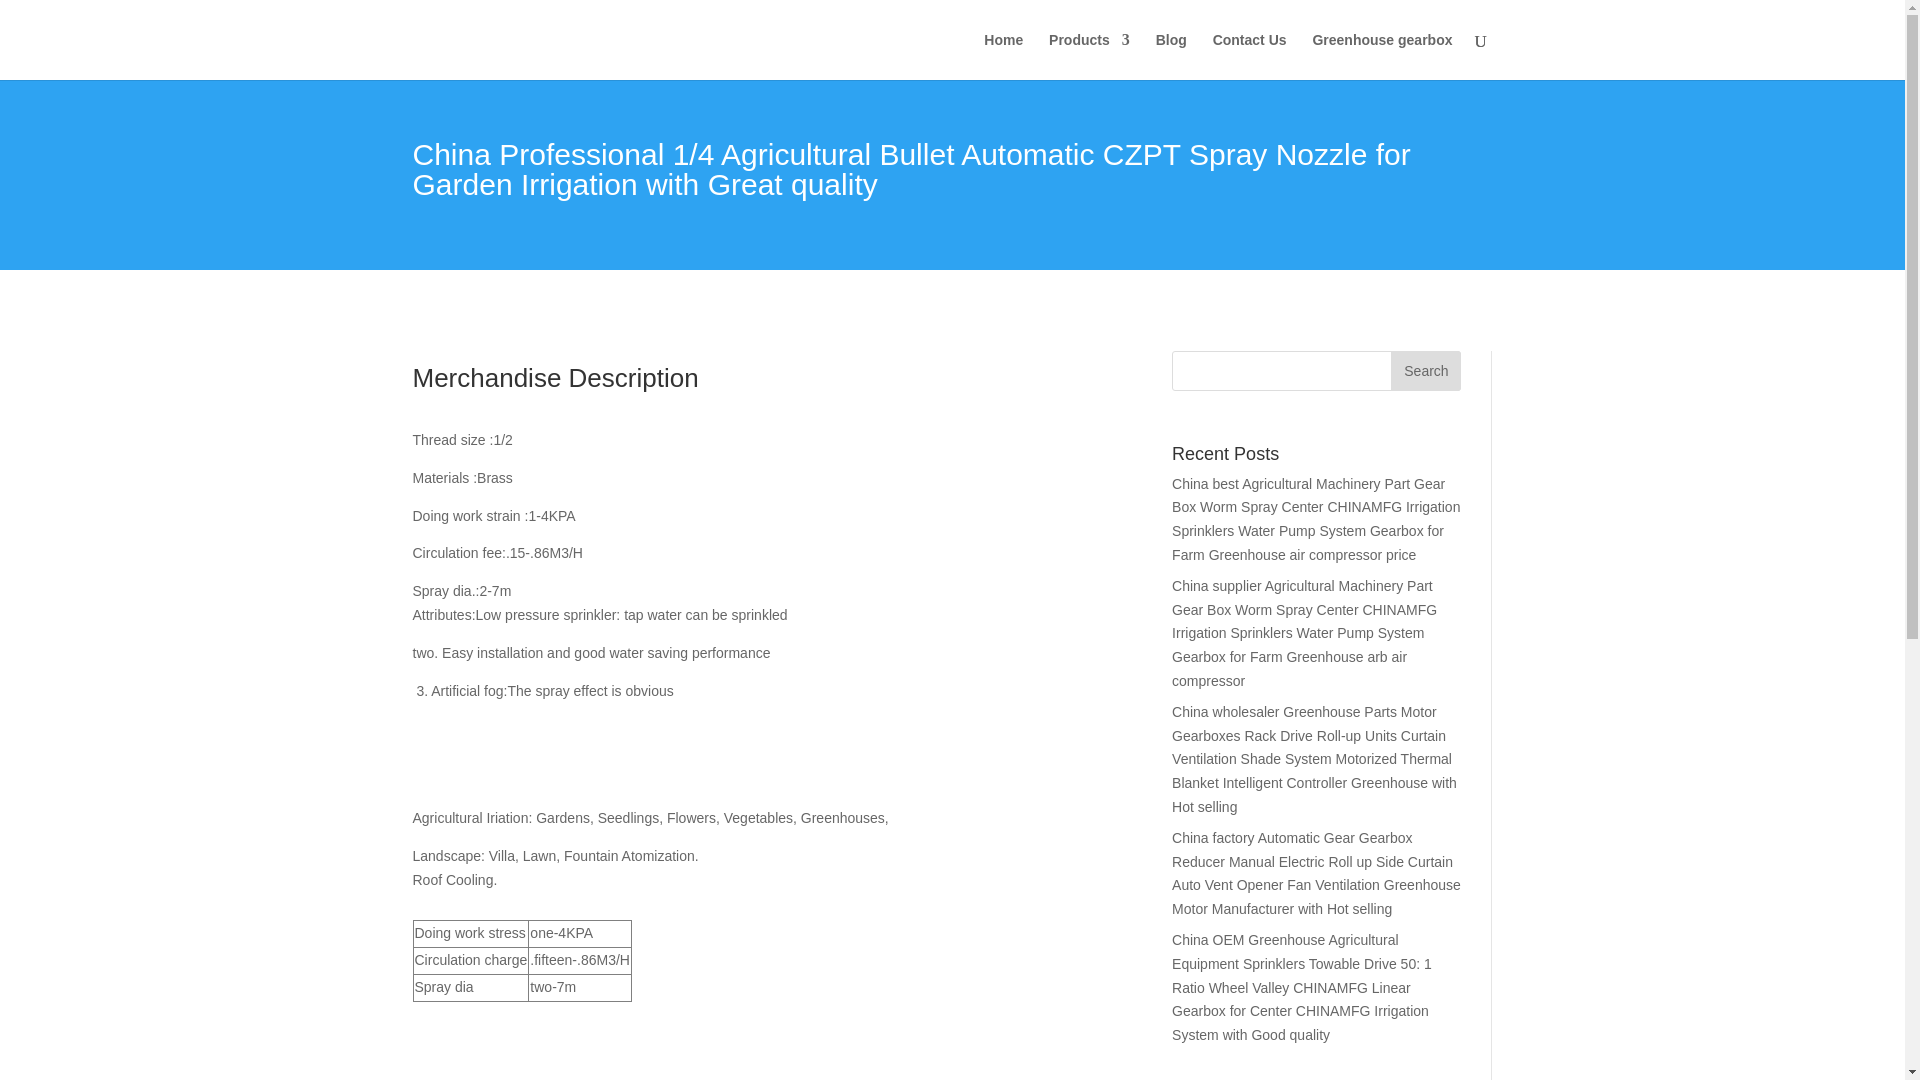 The image size is (1920, 1080). What do you see at coordinates (1381, 56) in the screenshot?
I see `Greenhouse gearbox` at bounding box center [1381, 56].